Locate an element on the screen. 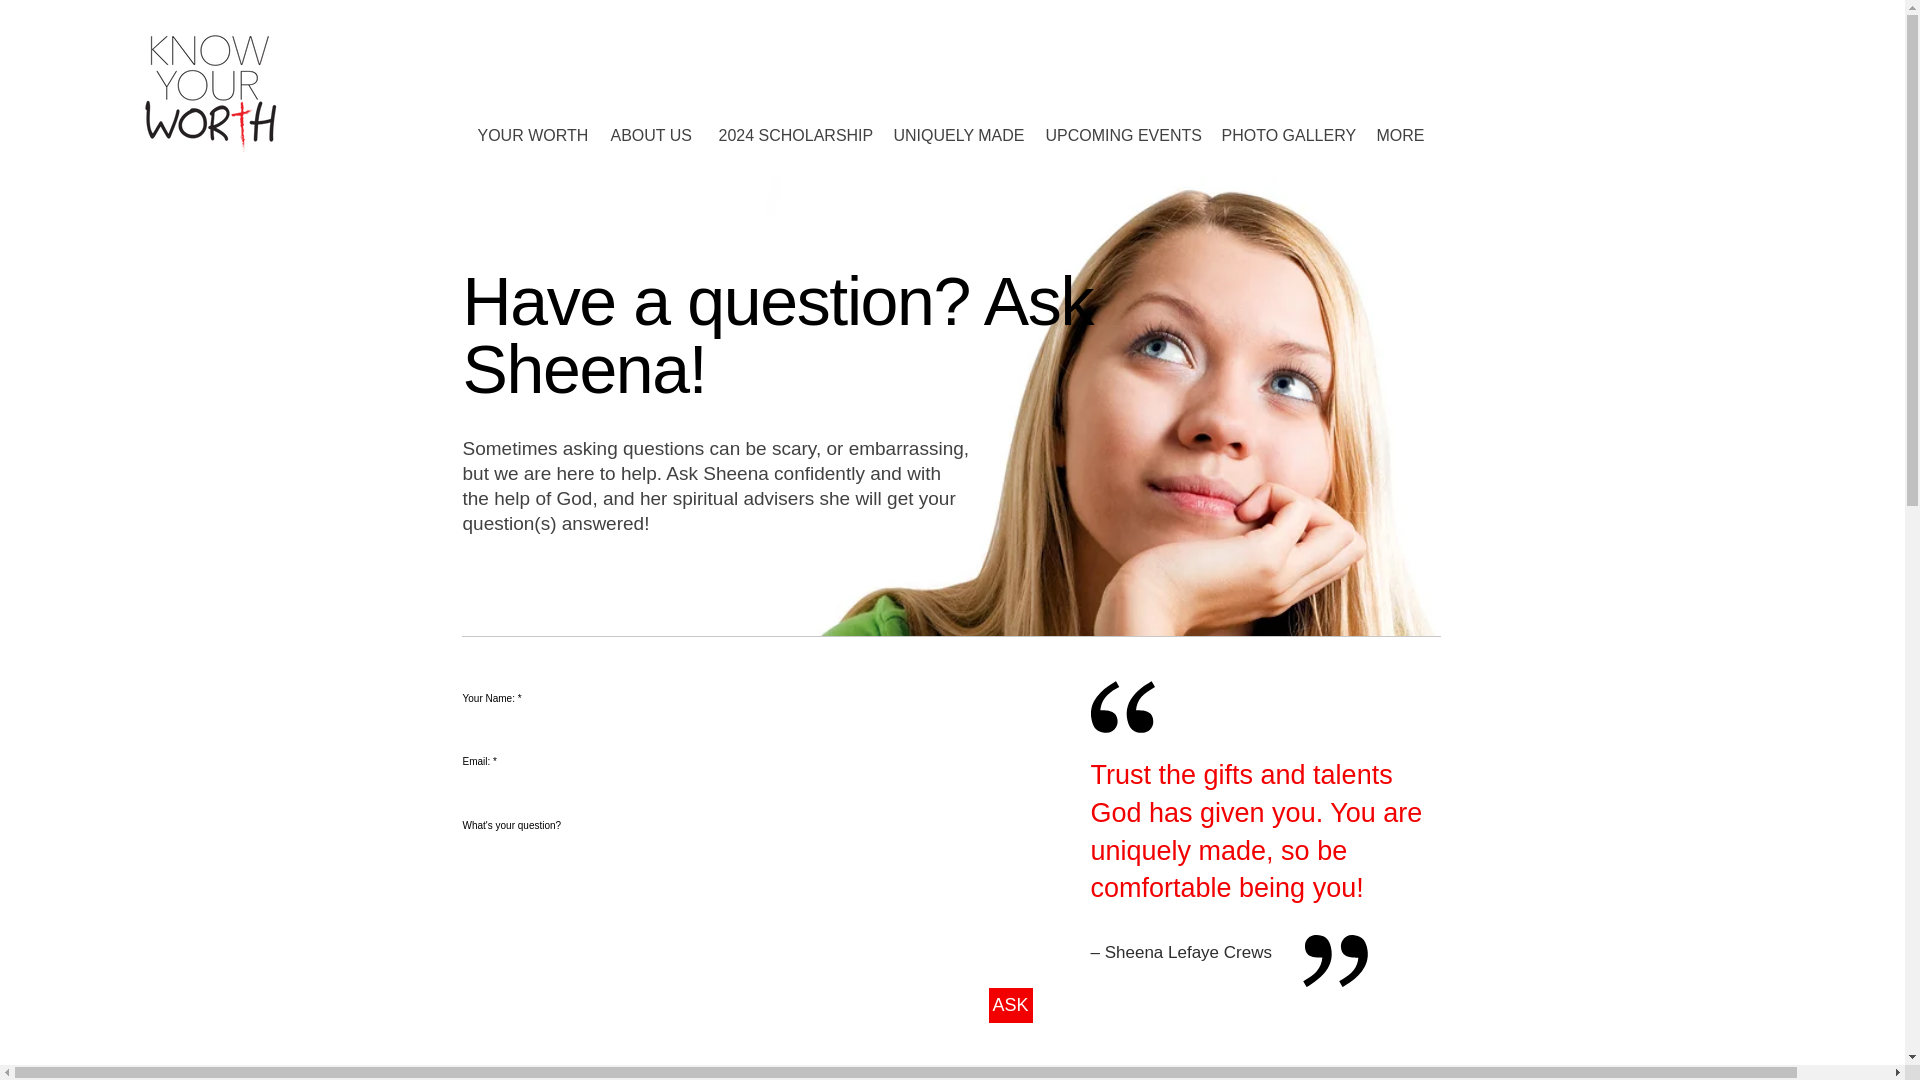 Image resolution: width=1920 pixels, height=1080 pixels. Have a question? Ask Sheena! is located at coordinates (777, 335).